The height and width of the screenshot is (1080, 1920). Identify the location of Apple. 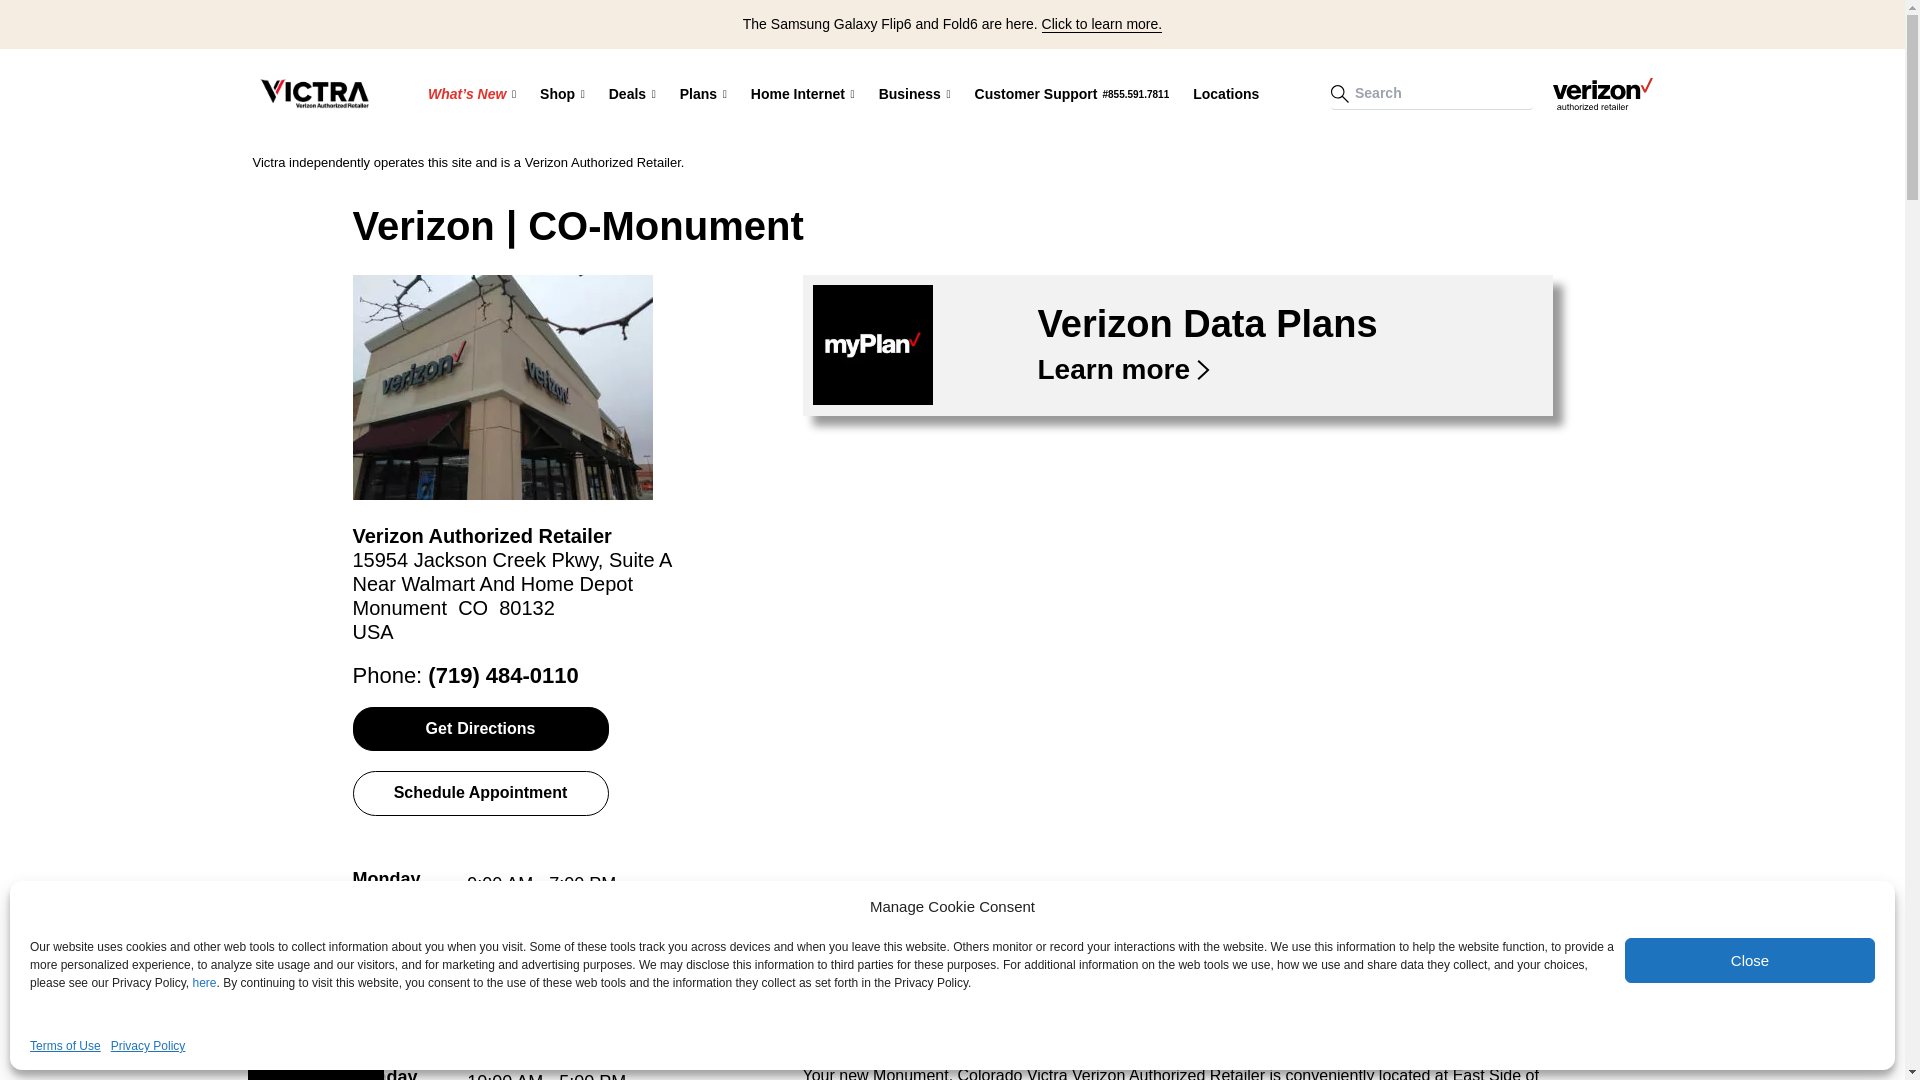
(741, 161).